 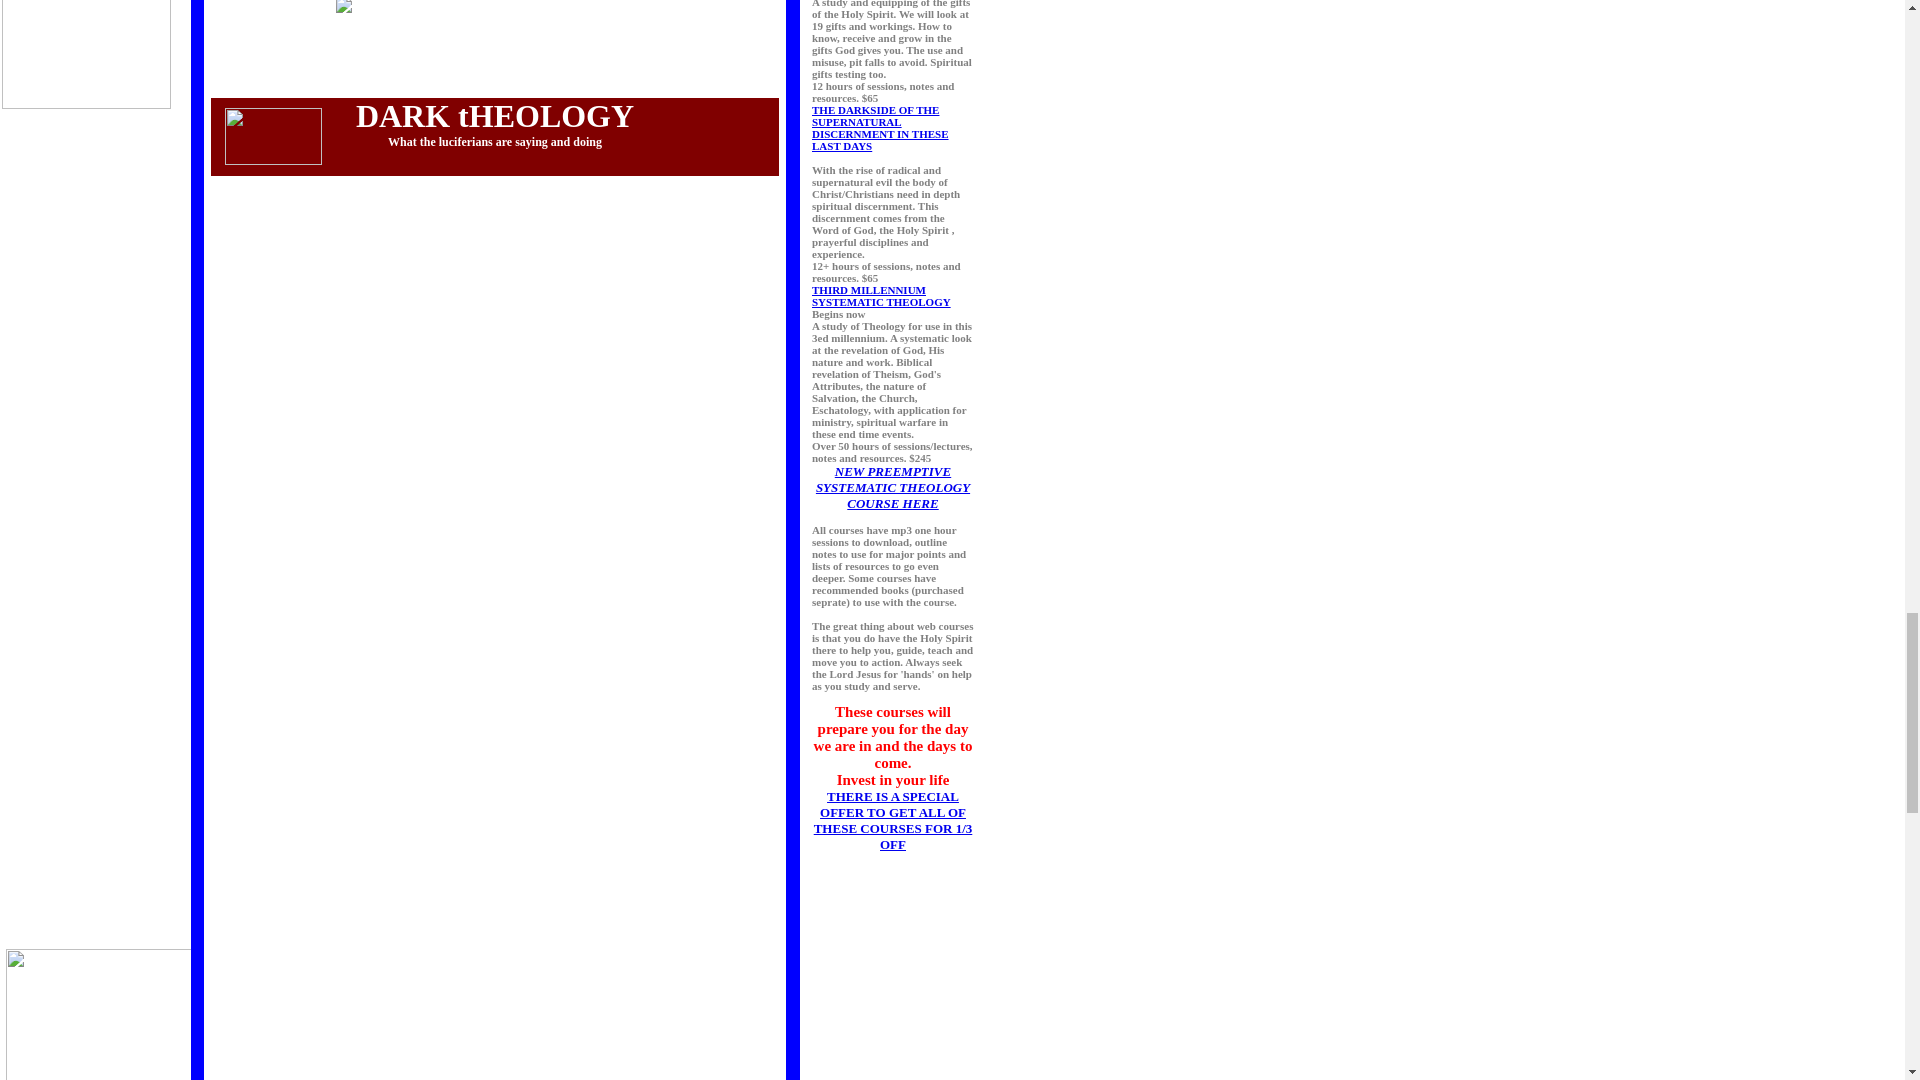 What do you see at coordinates (892, 487) in the screenshot?
I see `THIS COURSE WILL BUILD AND EQUIPP YOU` at bounding box center [892, 487].